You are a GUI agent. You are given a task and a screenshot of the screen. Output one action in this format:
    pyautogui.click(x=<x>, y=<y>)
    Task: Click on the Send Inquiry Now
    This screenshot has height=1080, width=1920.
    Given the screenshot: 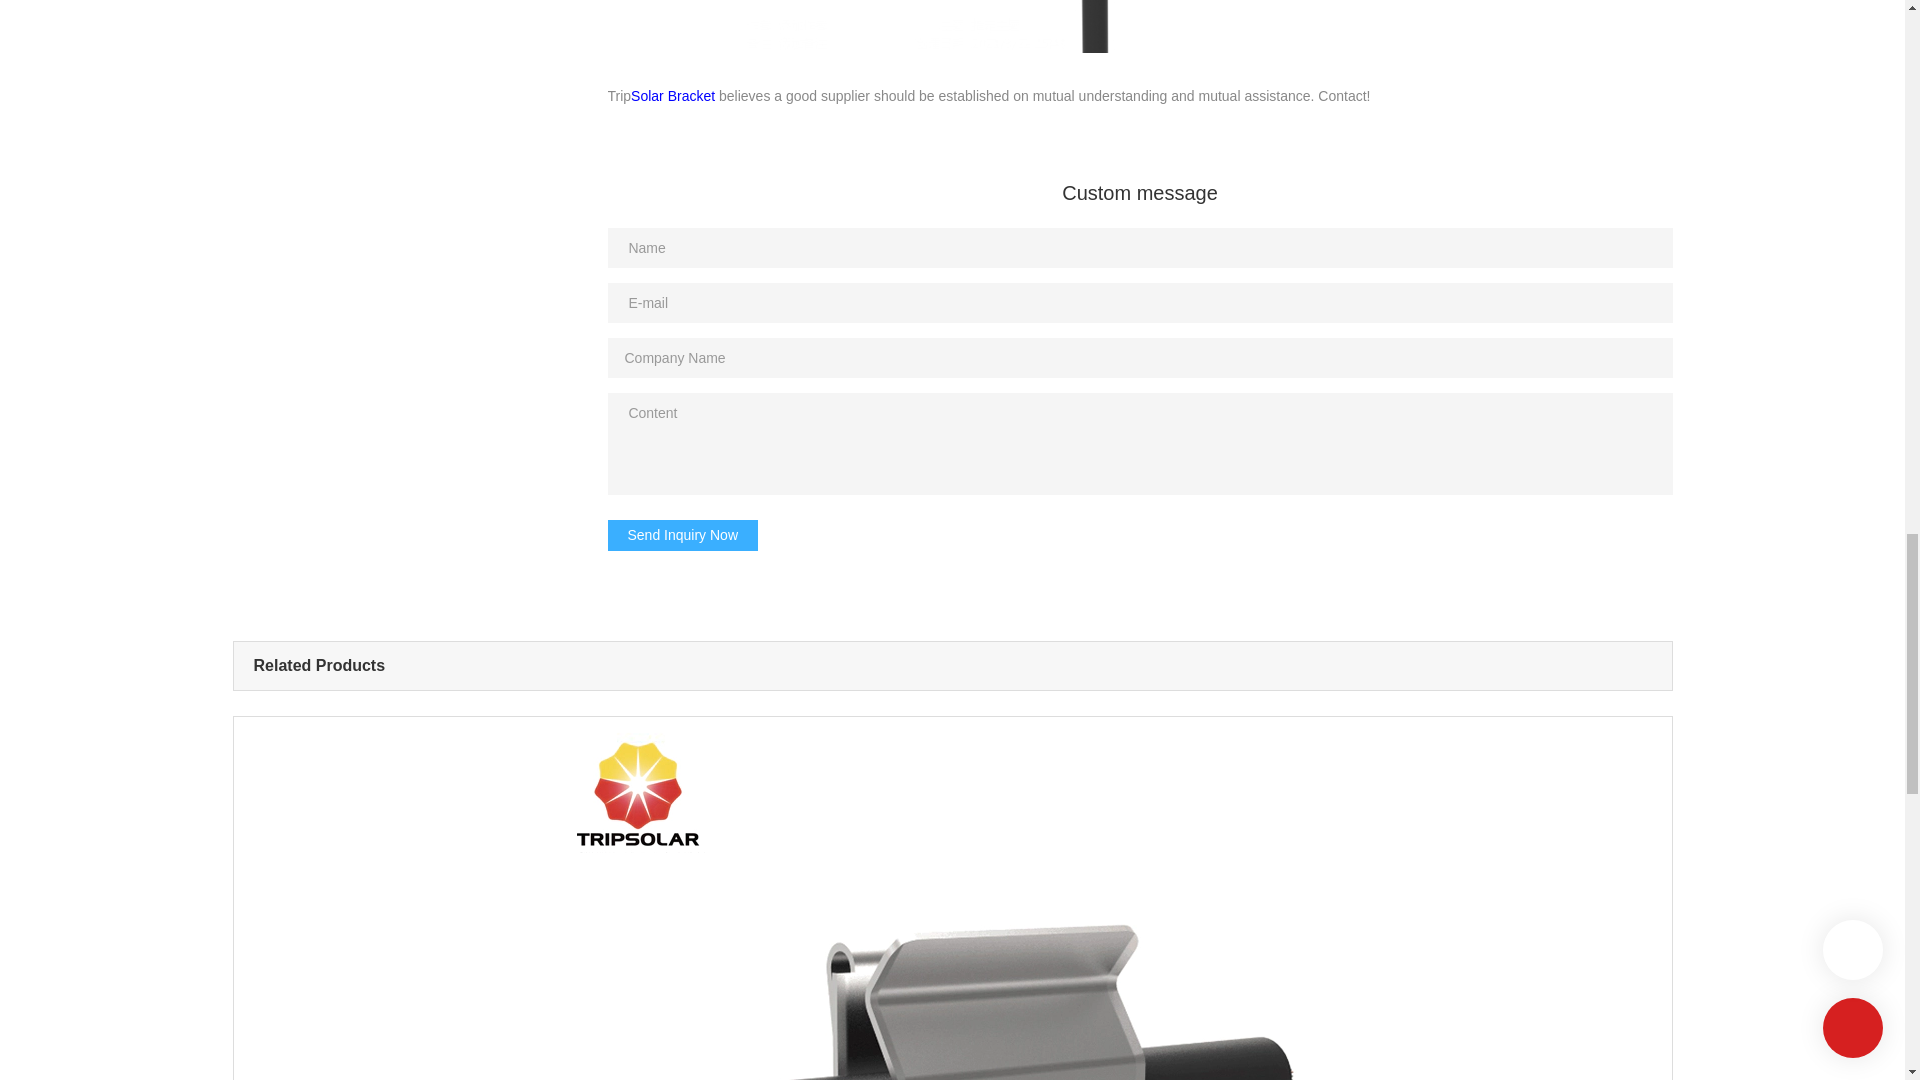 What is the action you would take?
    pyautogui.click(x=683, y=535)
    